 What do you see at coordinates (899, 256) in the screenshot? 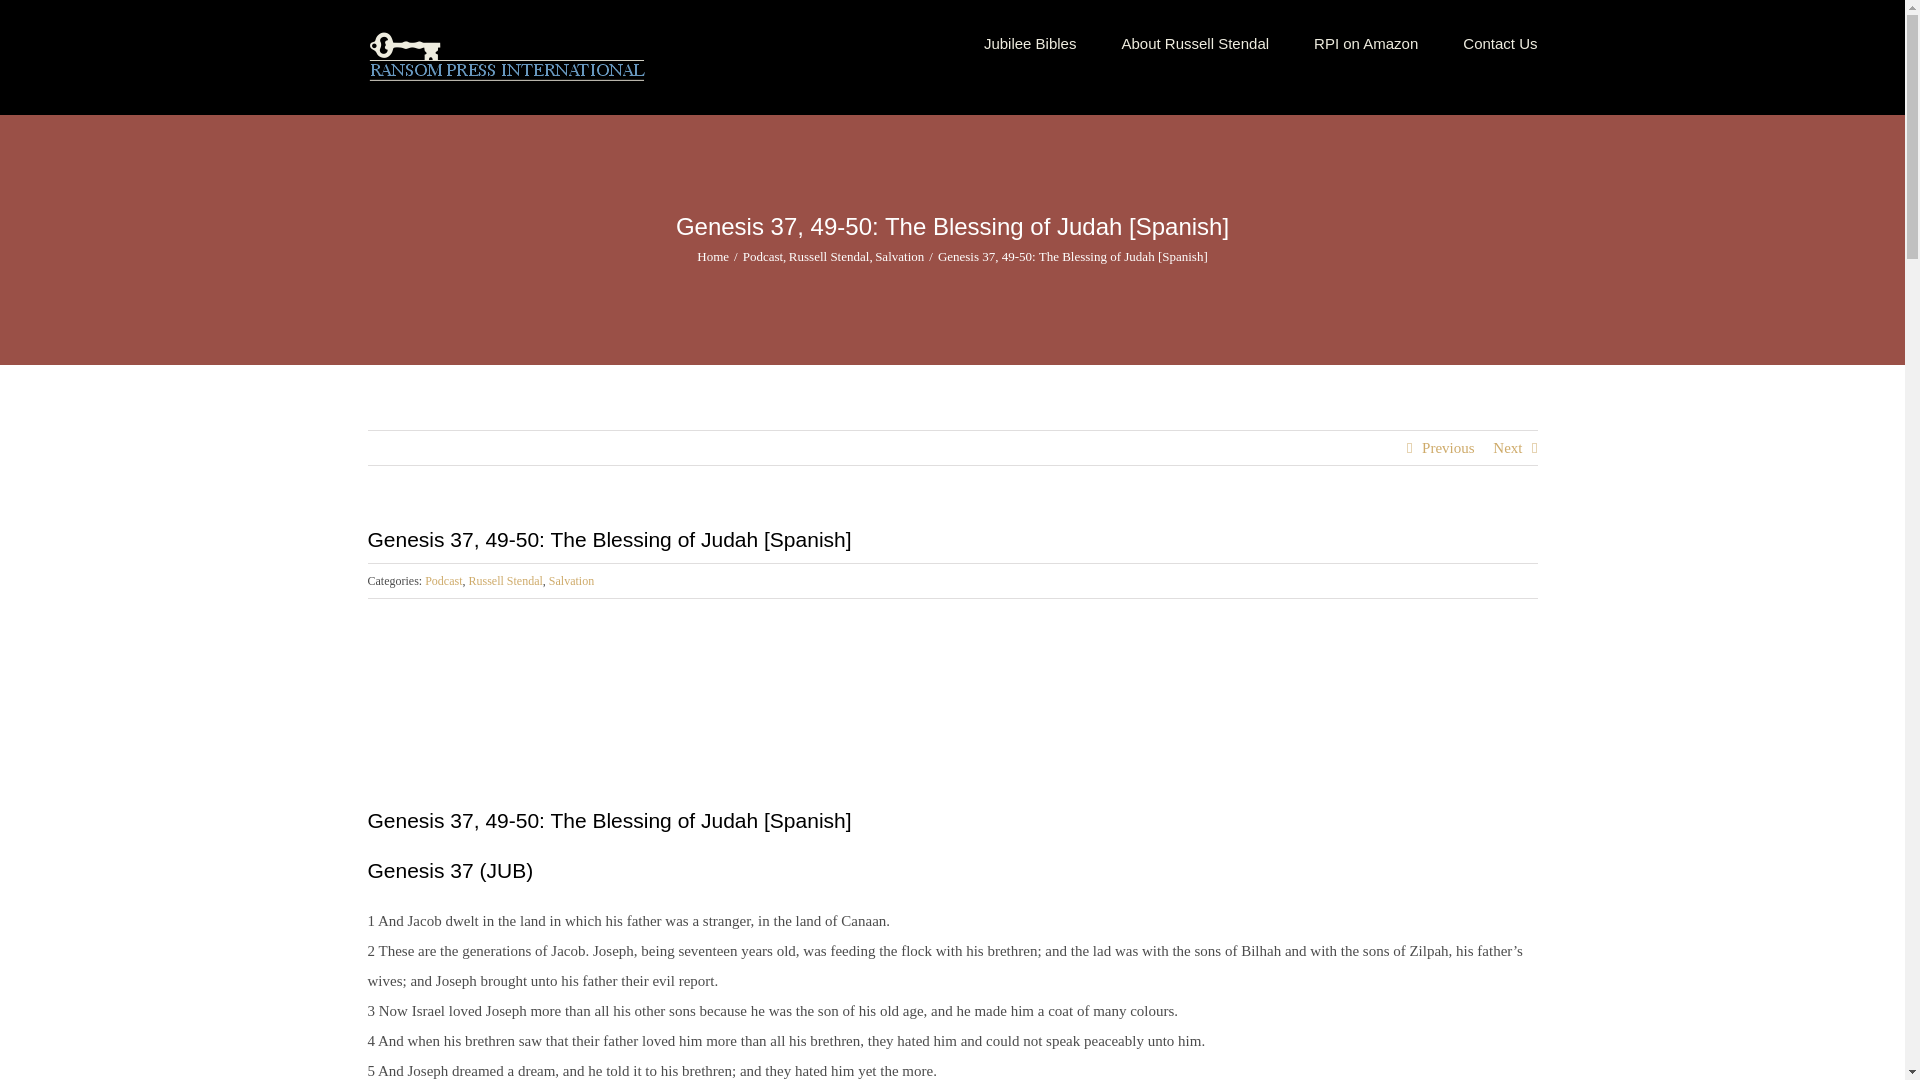
I see `Salvation` at bounding box center [899, 256].